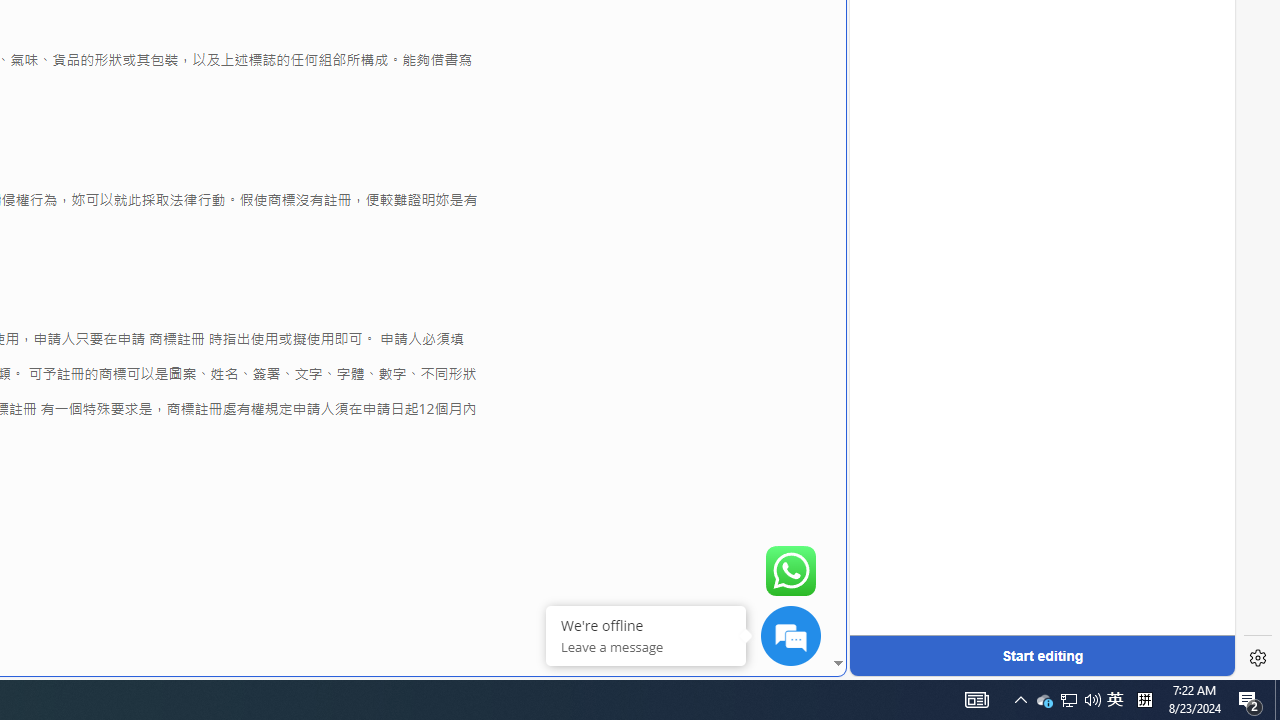 The image size is (1280, 720). What do you see at coordinates (1042, 656) in the screenshot?
I see `Start editing` at bounding box center [1042, 656].